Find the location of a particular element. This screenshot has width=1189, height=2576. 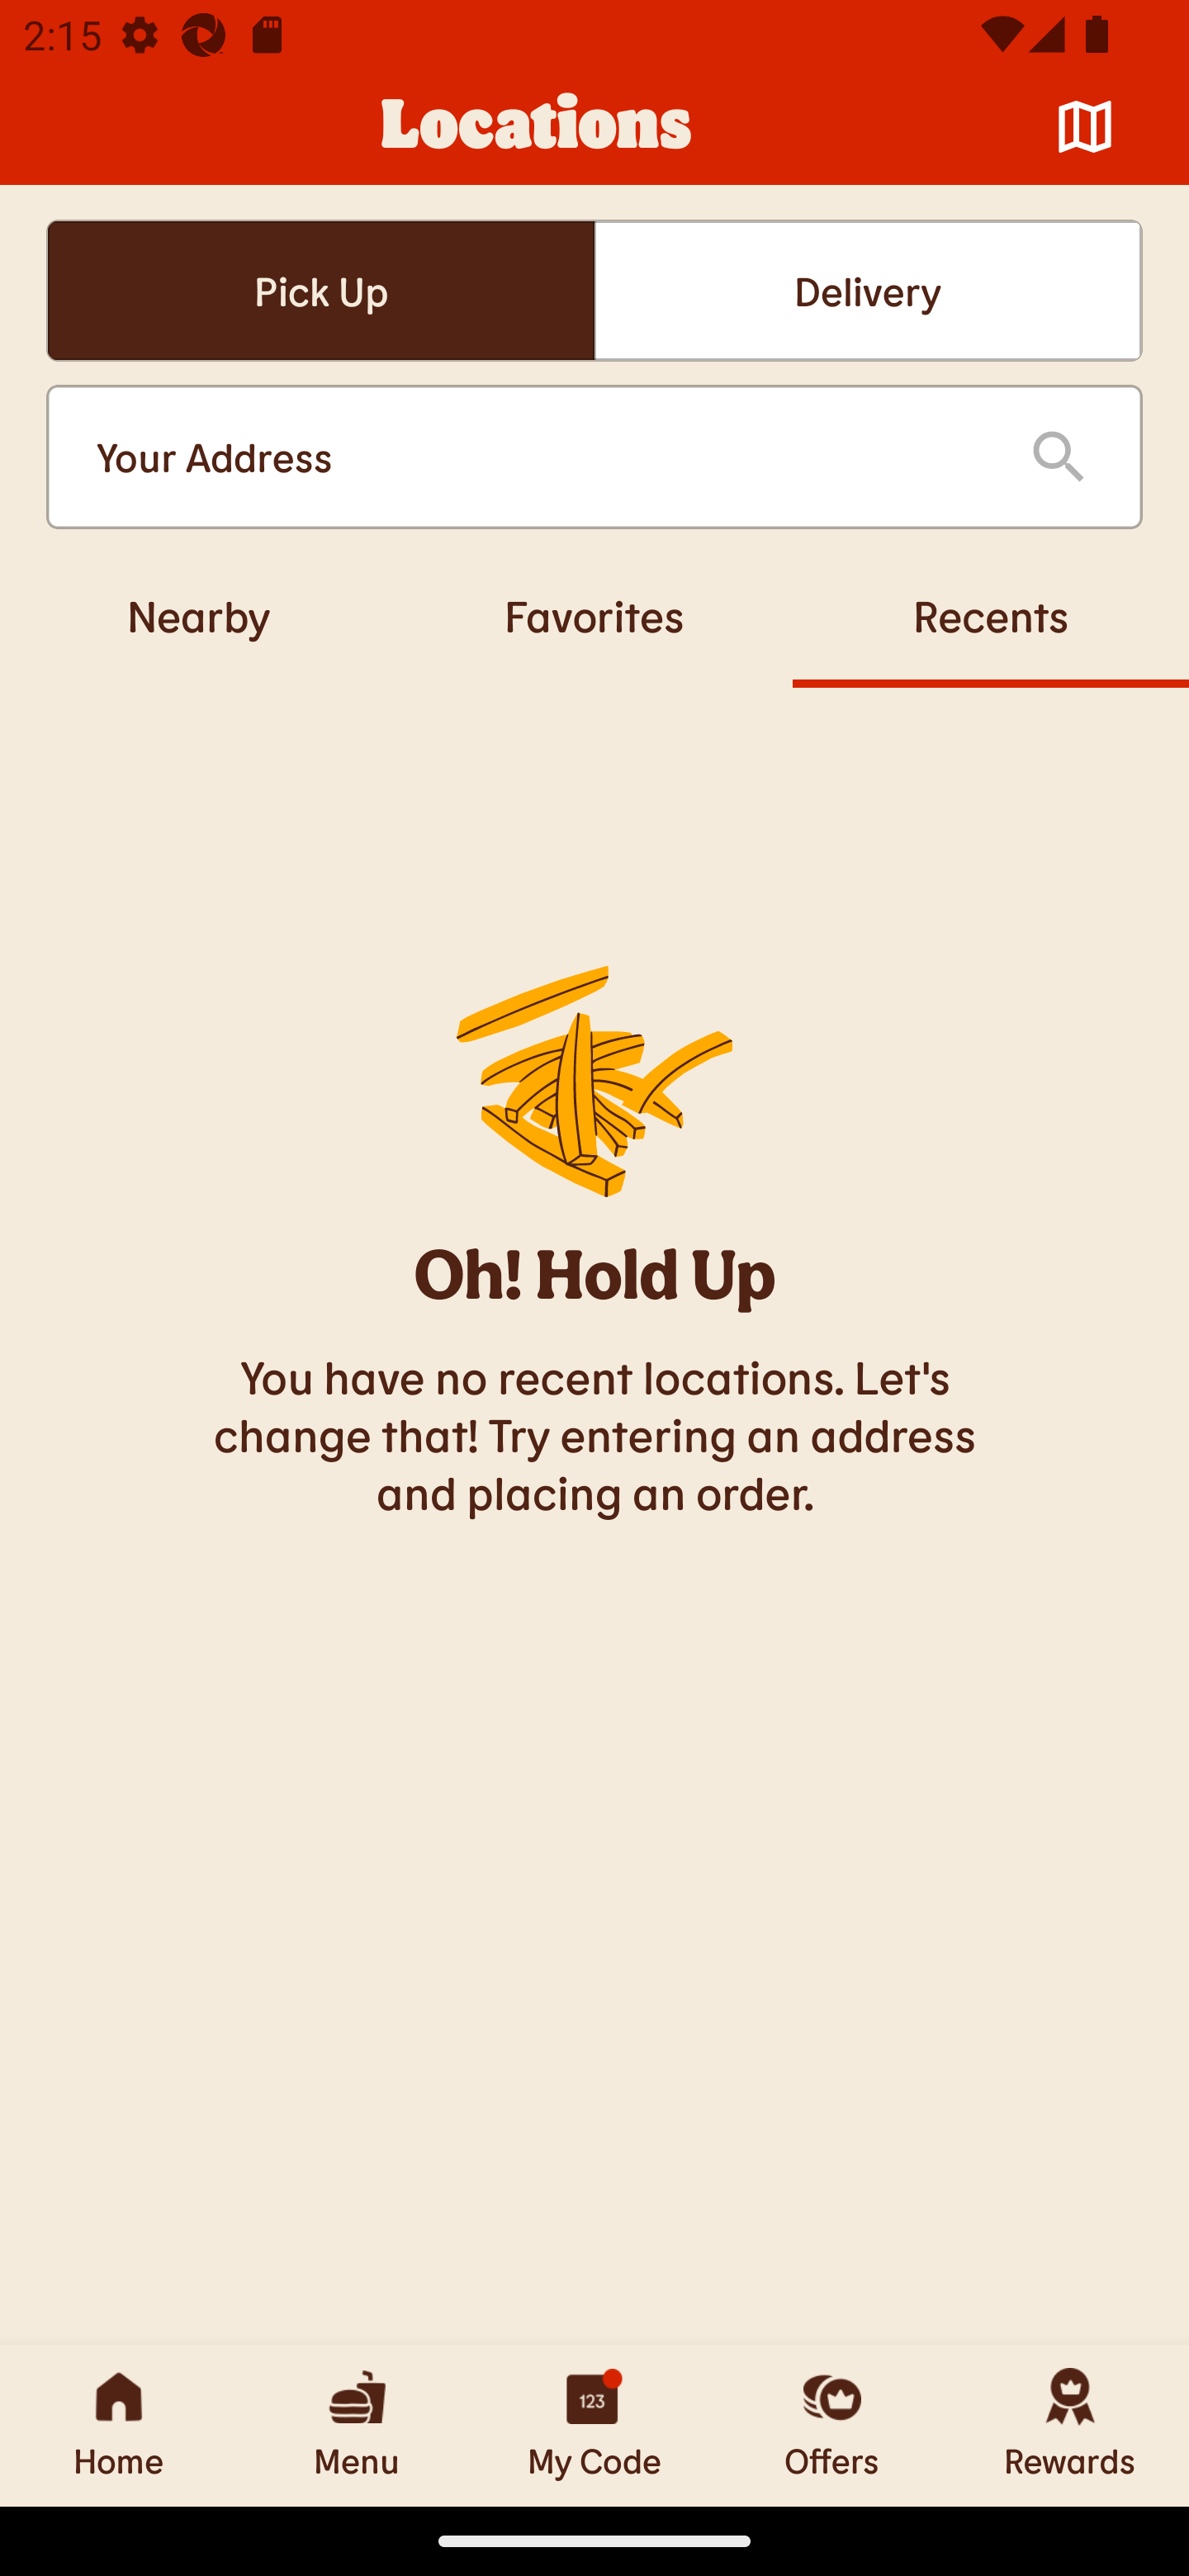

Locations is located at coordinates (537, 127).